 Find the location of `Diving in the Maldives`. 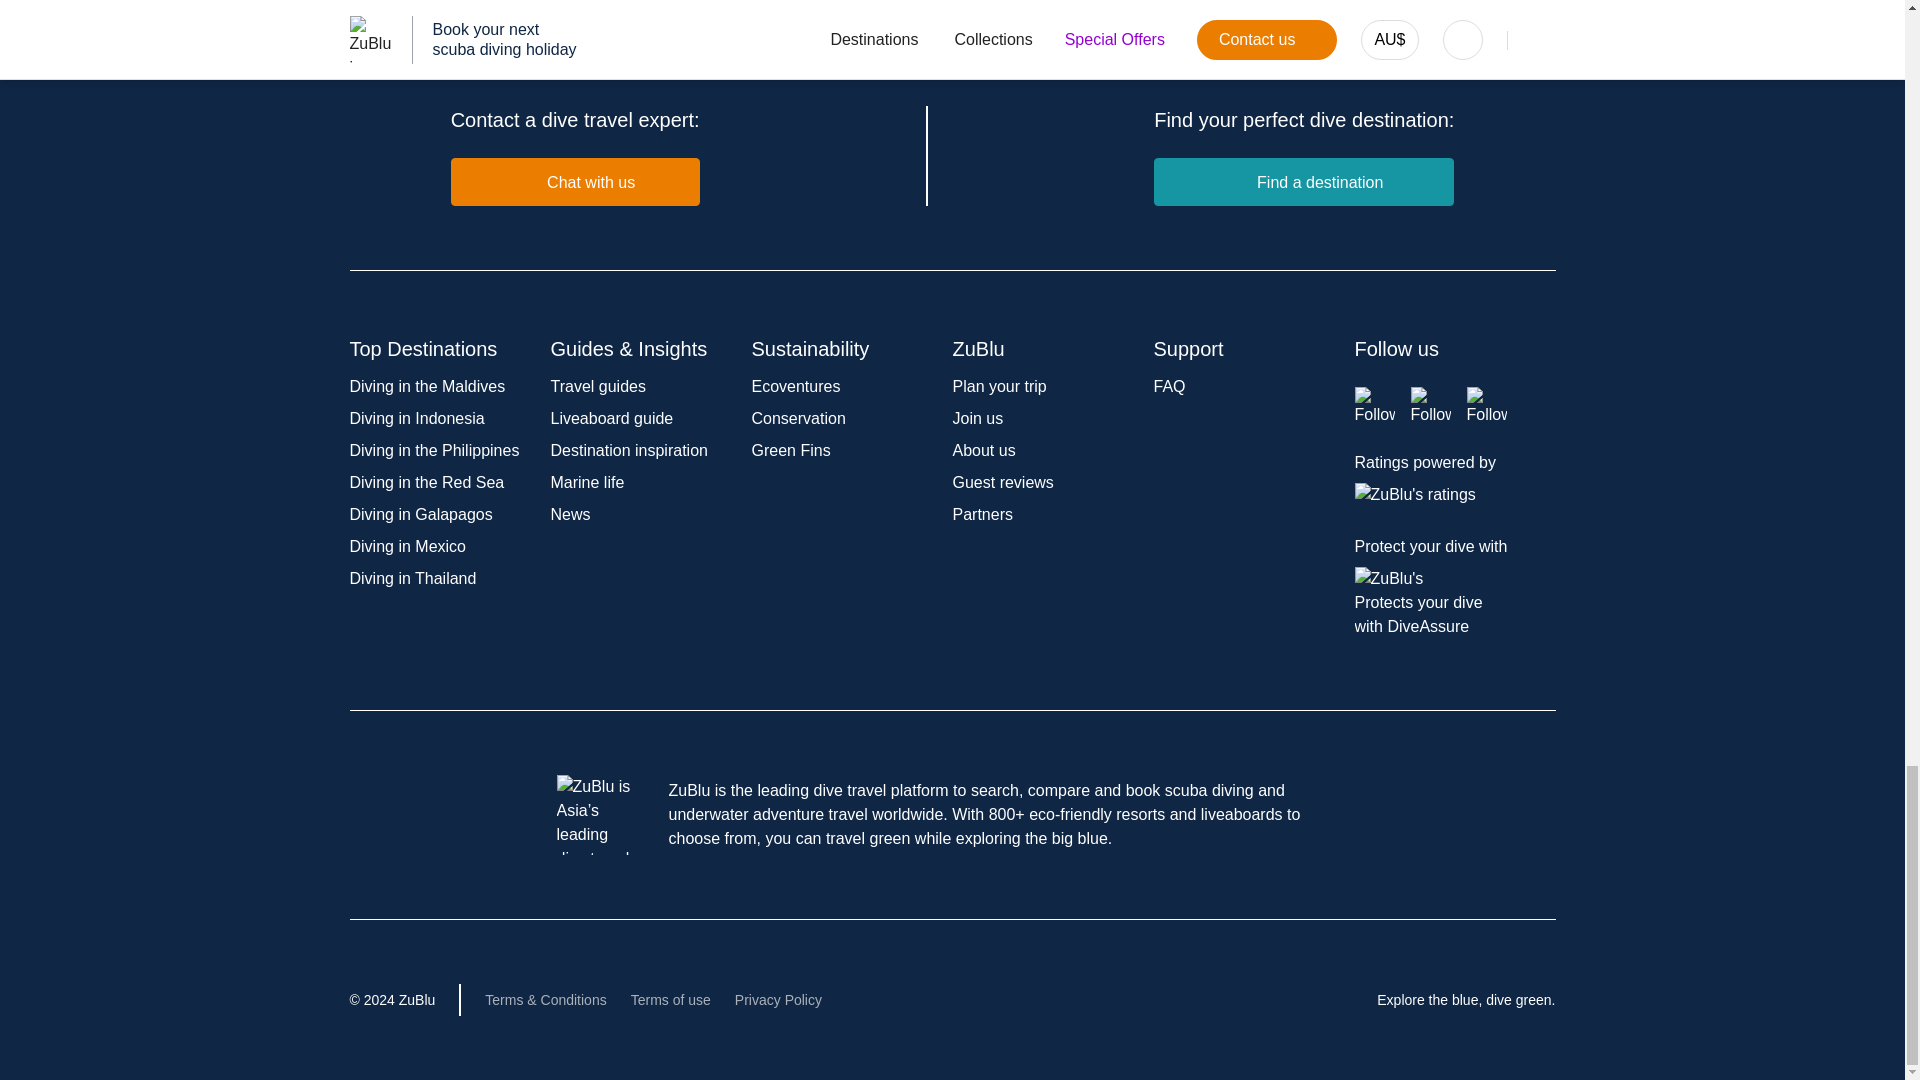

Diving in the Maldives is located at coordinates (428, 386).